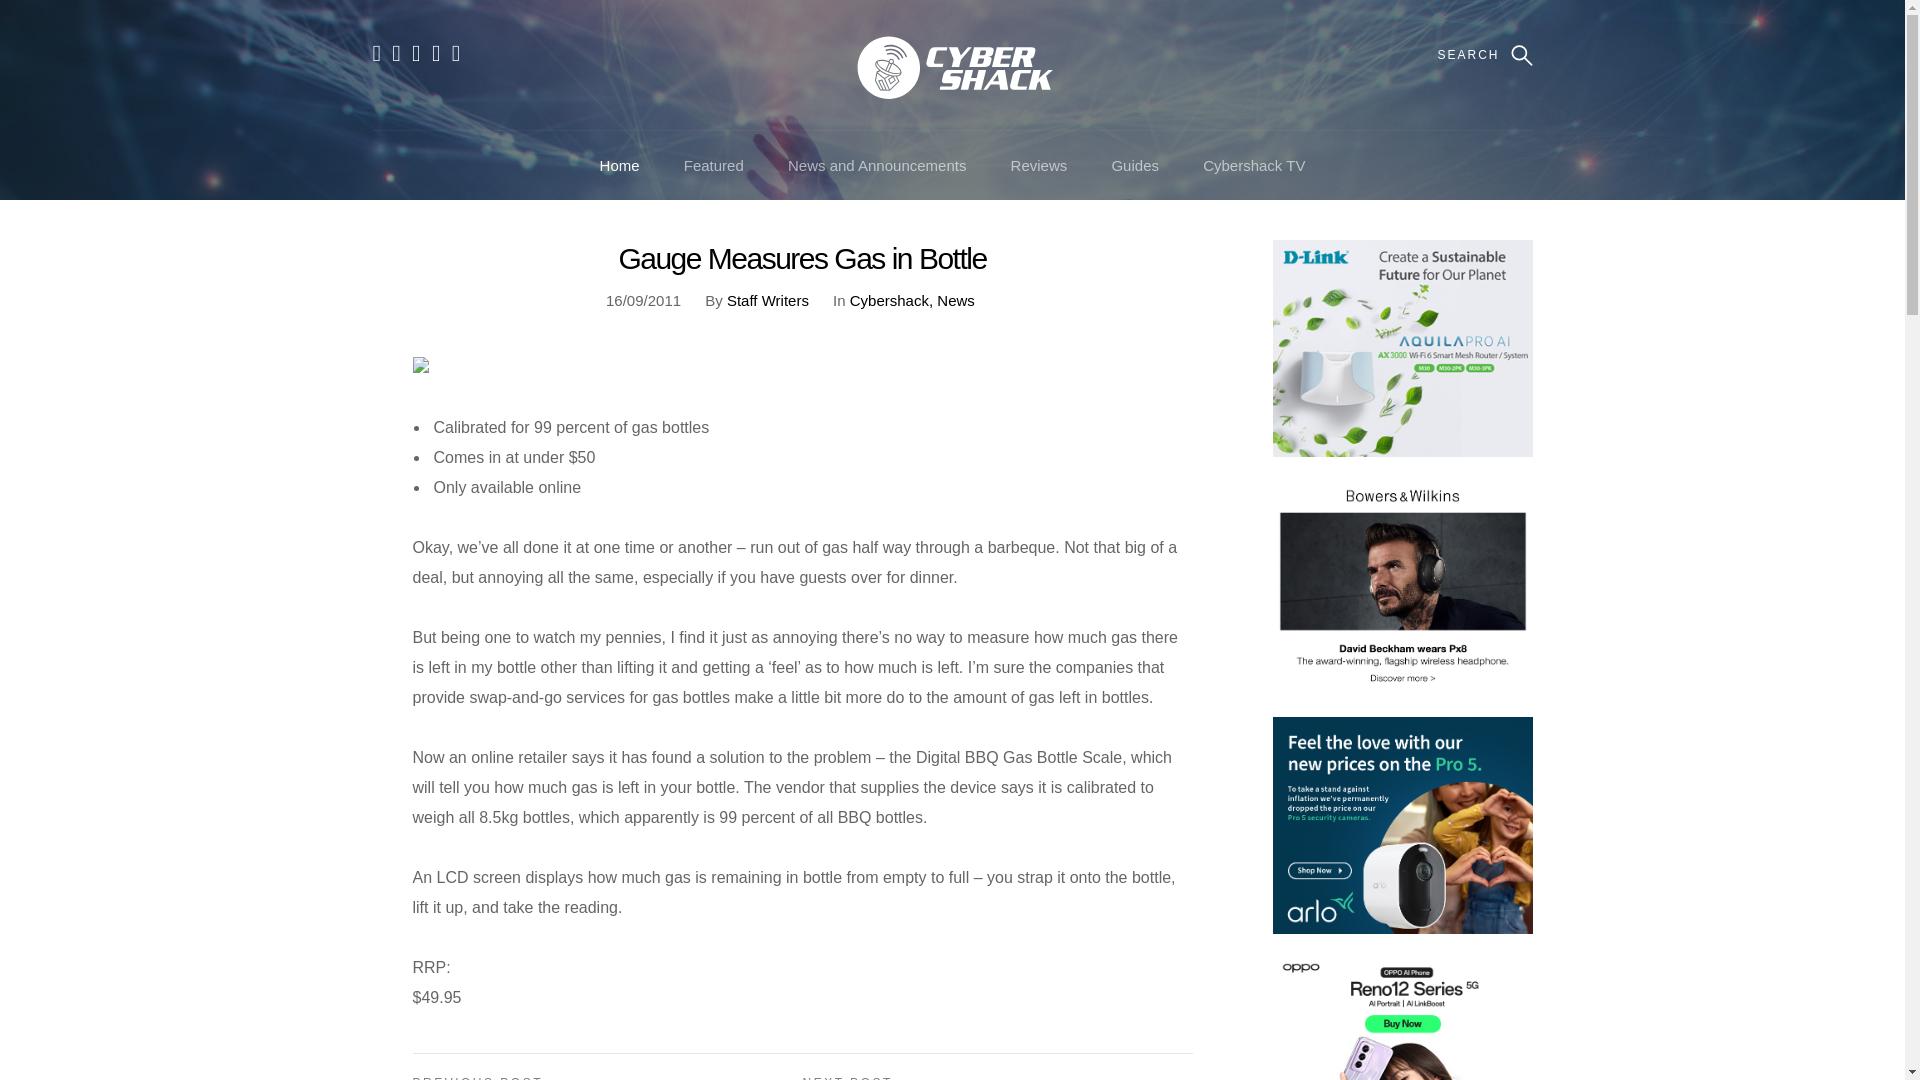 The width and height of the screenshot is (1920, 1080). Describe the element at coordinates (768, 300) in the screenshot. I see `Staff Writers` at that location.